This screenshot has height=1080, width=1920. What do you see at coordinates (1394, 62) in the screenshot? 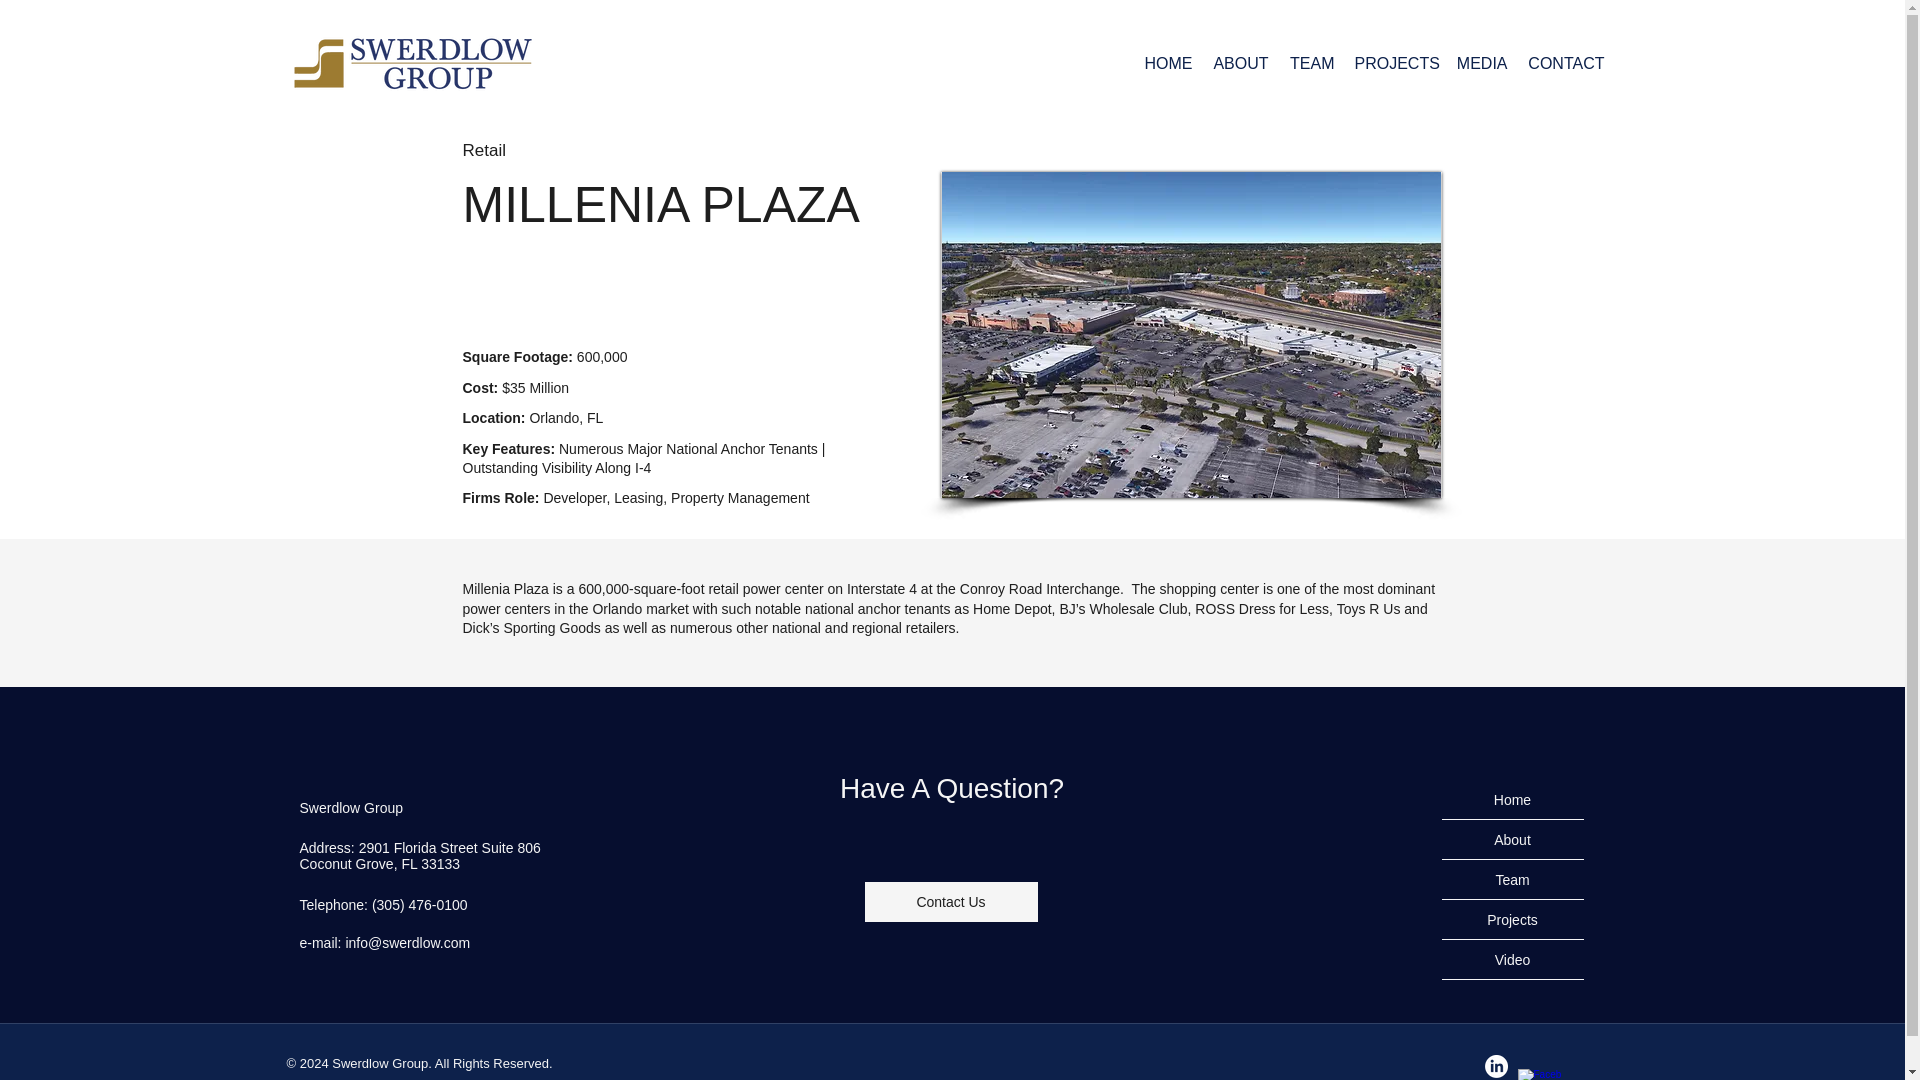
I see `PROJECTS` at bounding box center [1394, 62].